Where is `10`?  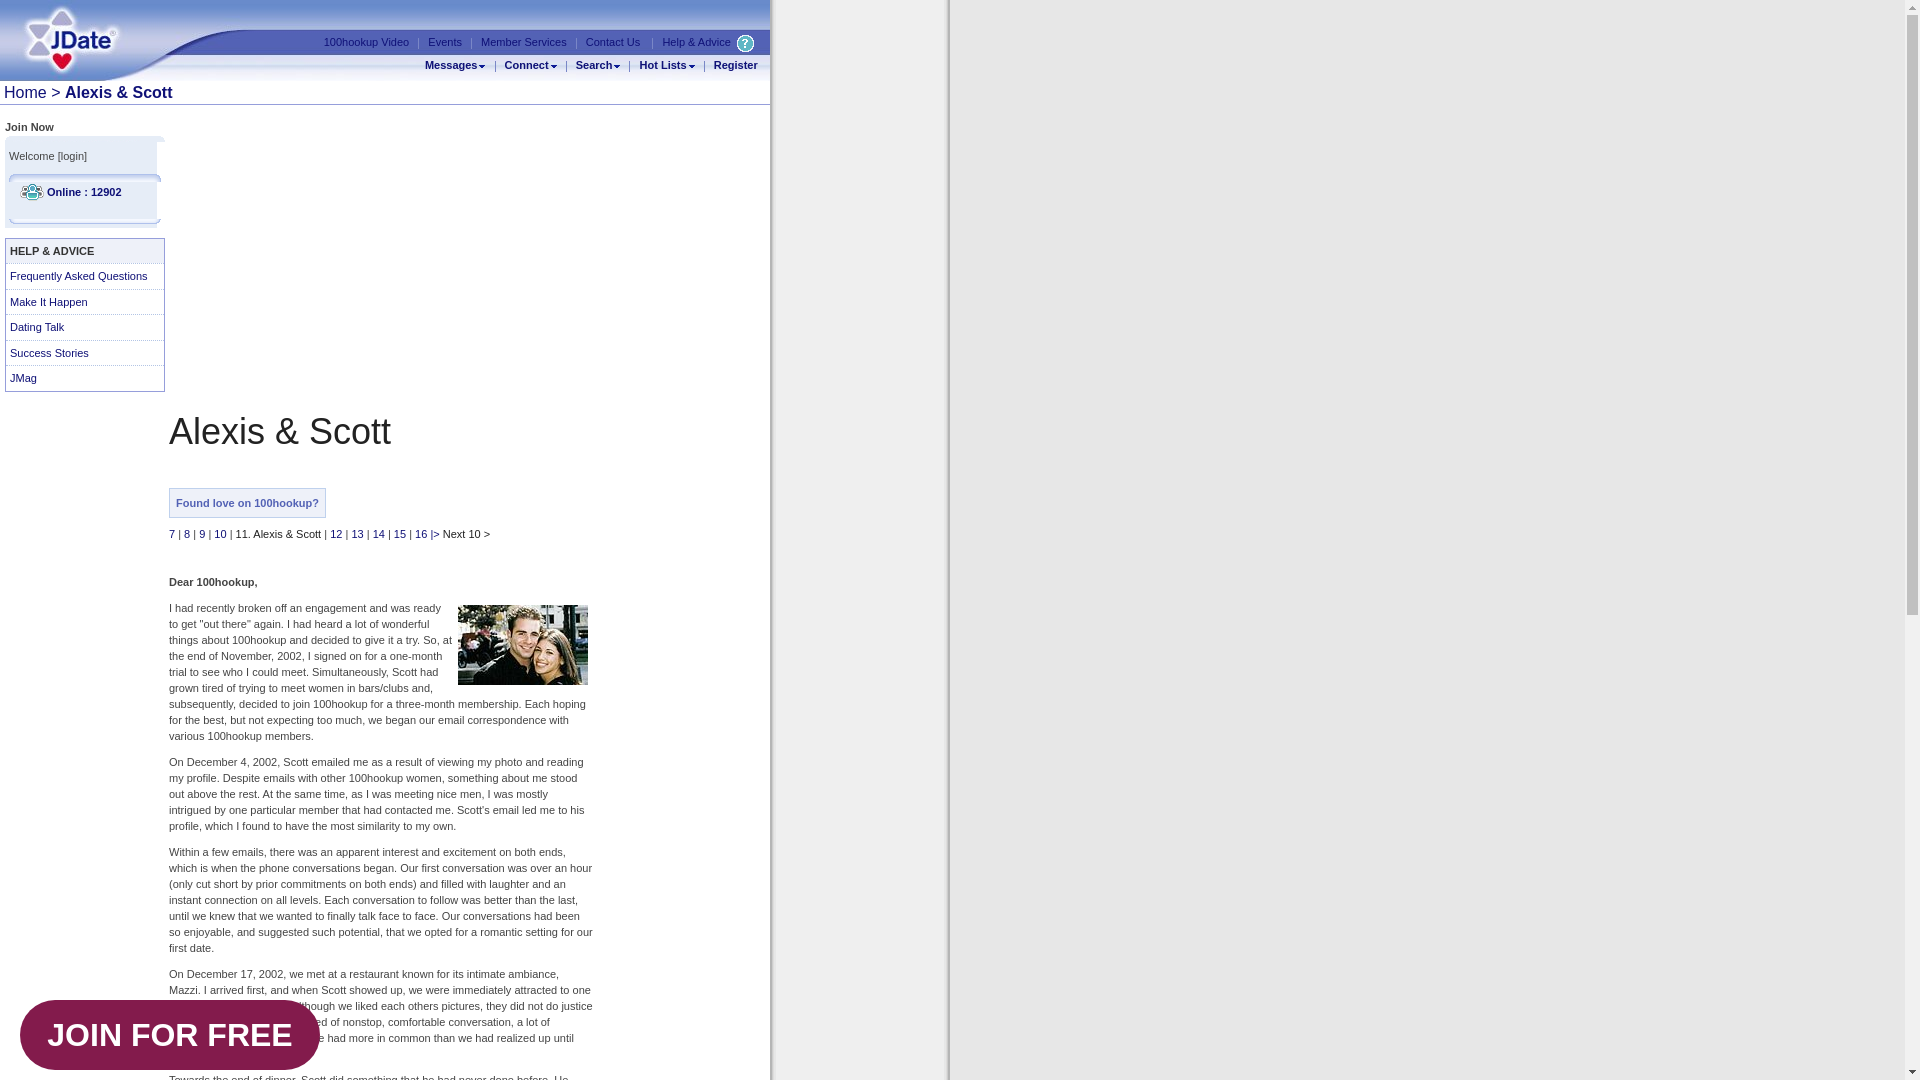
10 is located at coordinates (220, 534).